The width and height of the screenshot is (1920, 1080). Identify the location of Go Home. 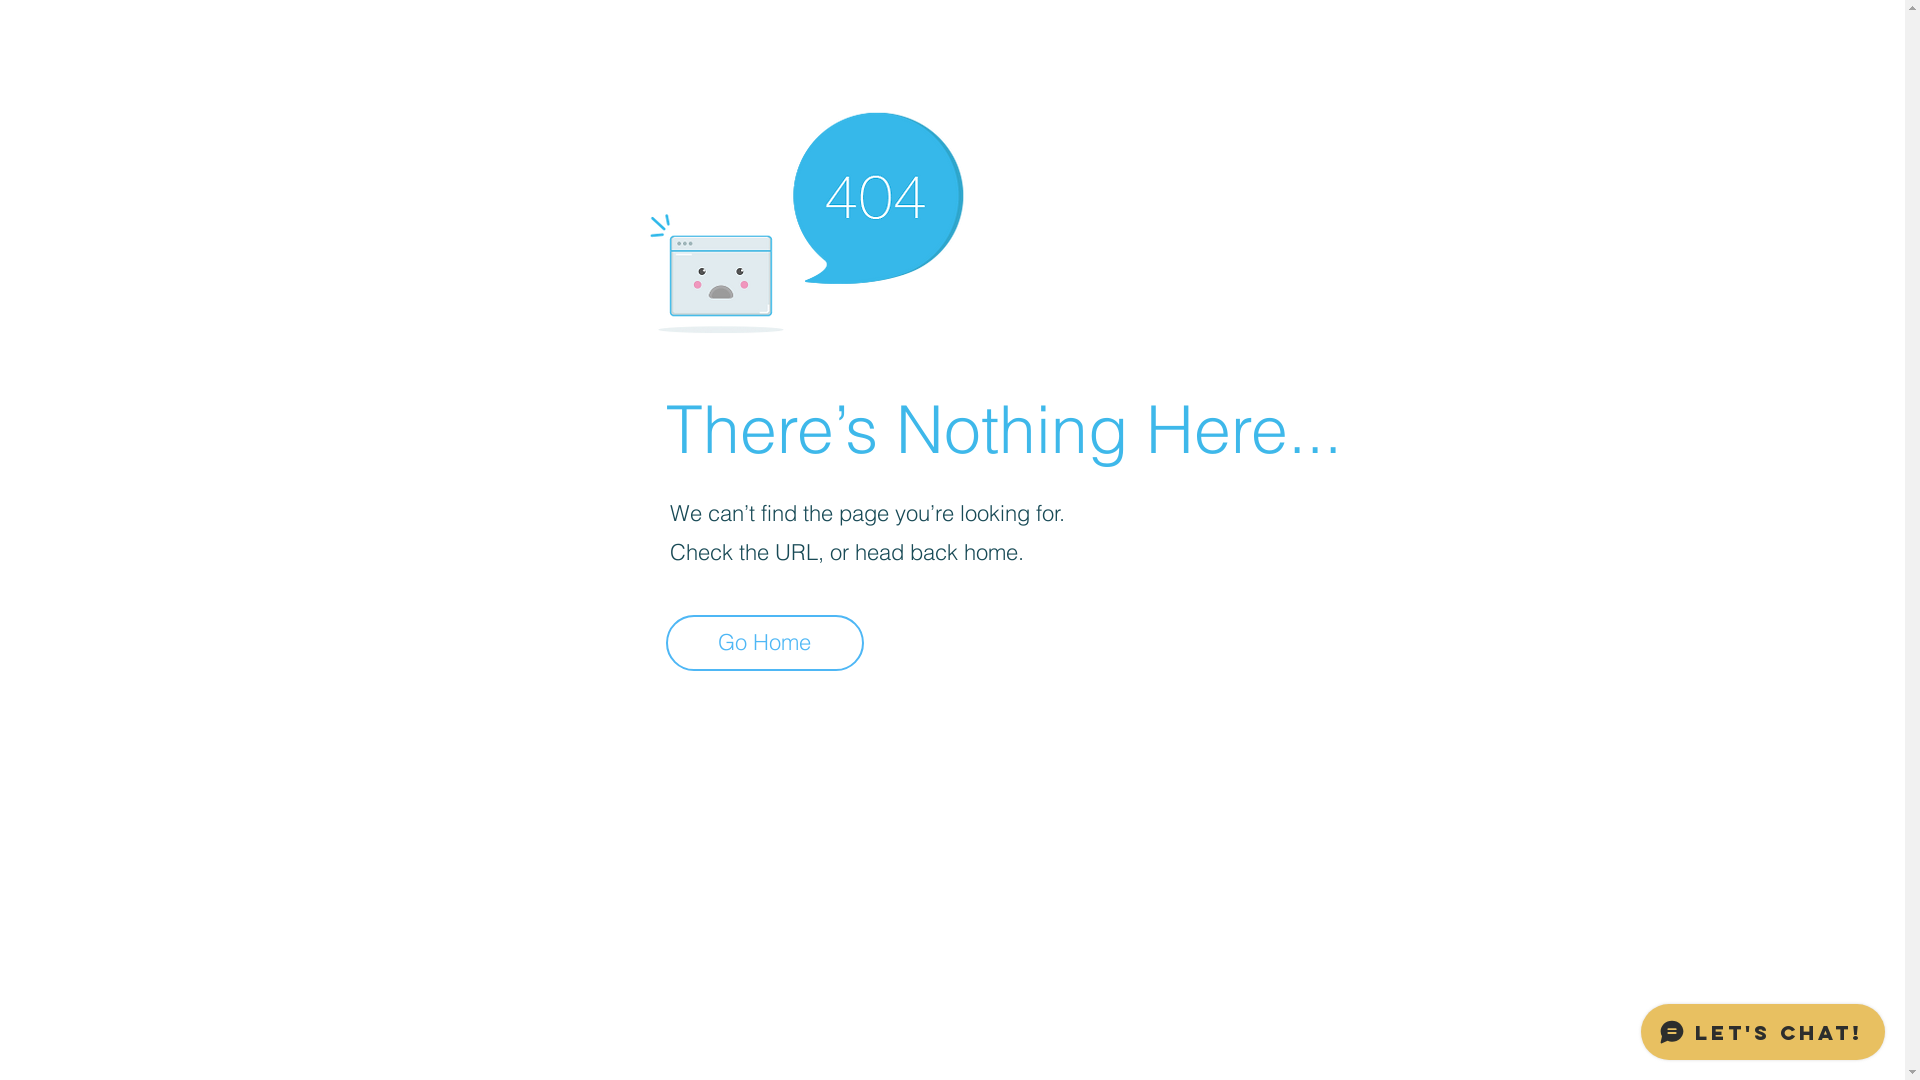
(765, 643).